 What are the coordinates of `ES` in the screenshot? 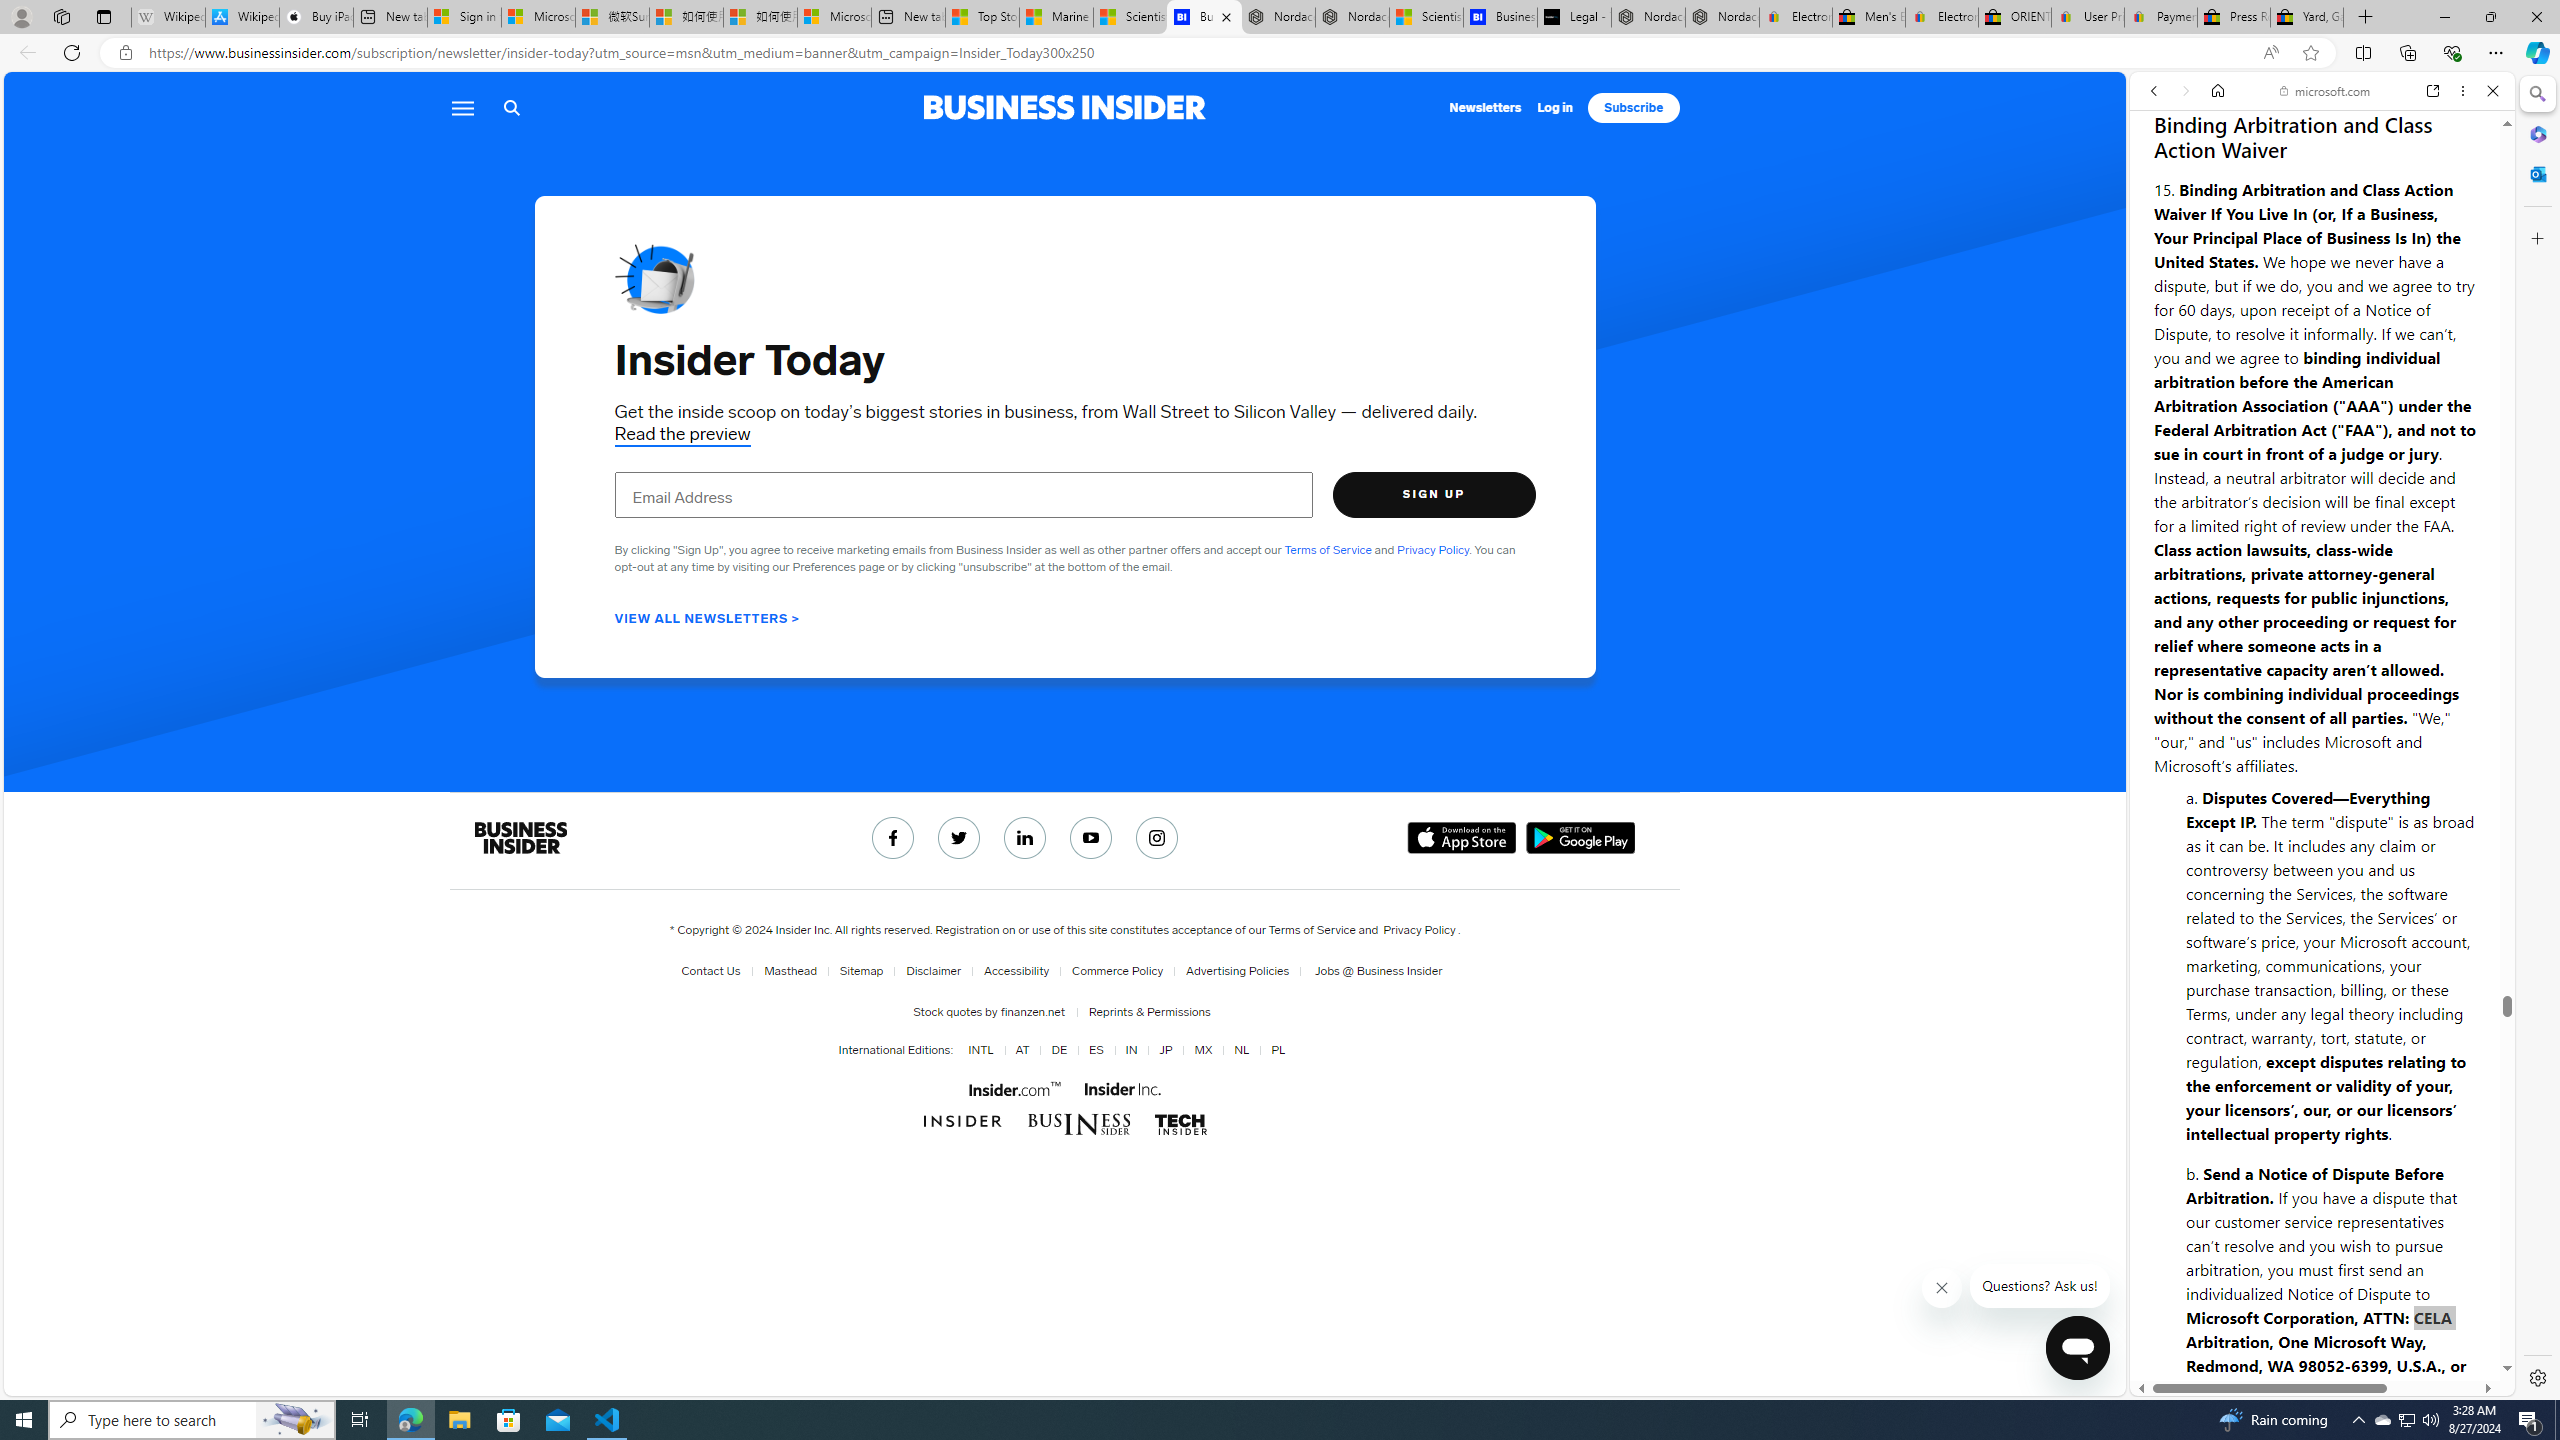 It's located at (1096, 1050).